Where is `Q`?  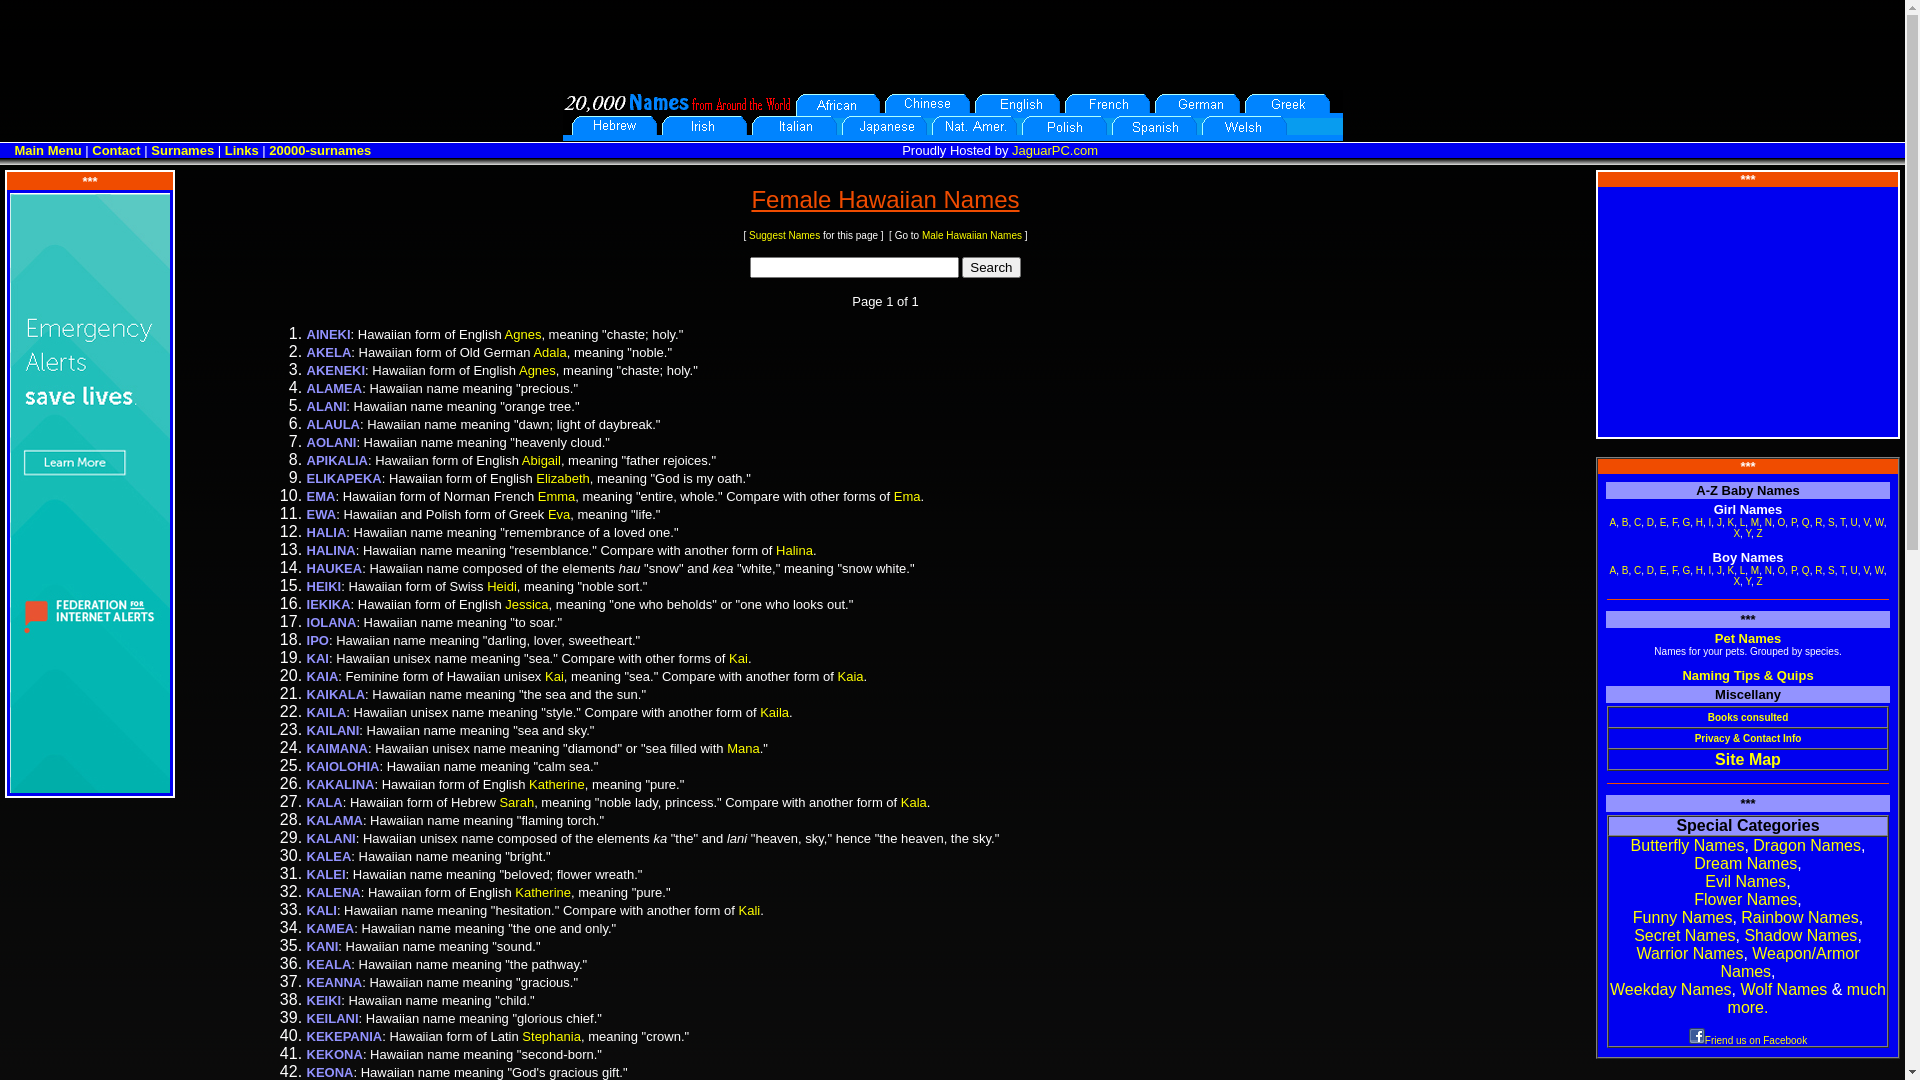 Q is located at coordinates (1806, 570).